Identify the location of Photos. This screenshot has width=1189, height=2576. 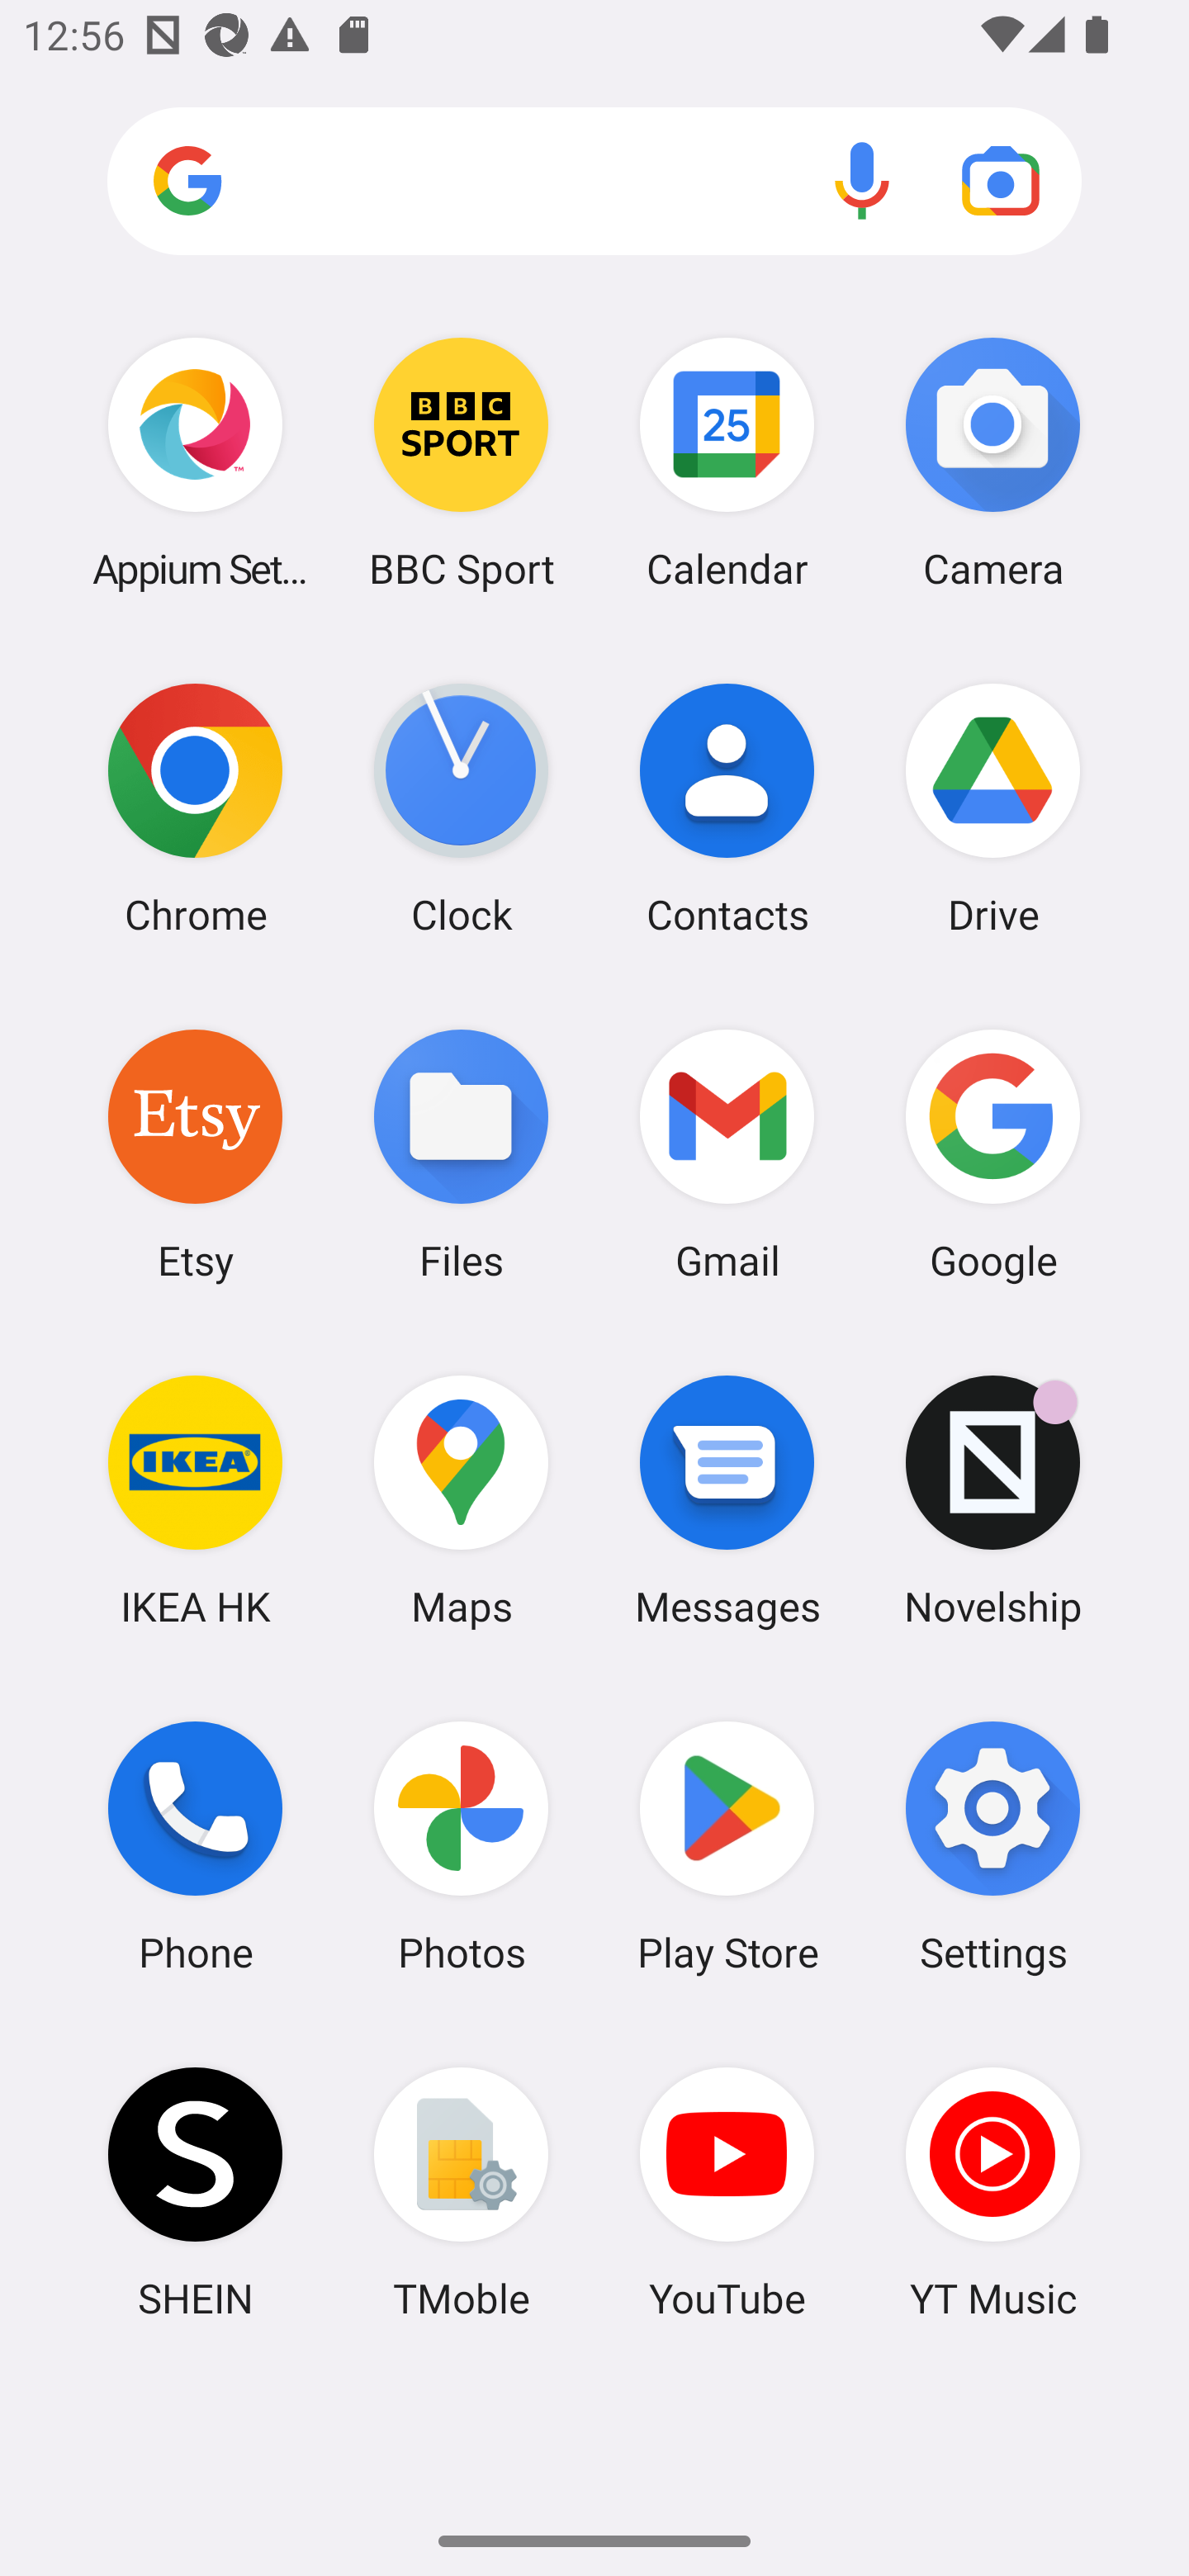
(461, 1847).